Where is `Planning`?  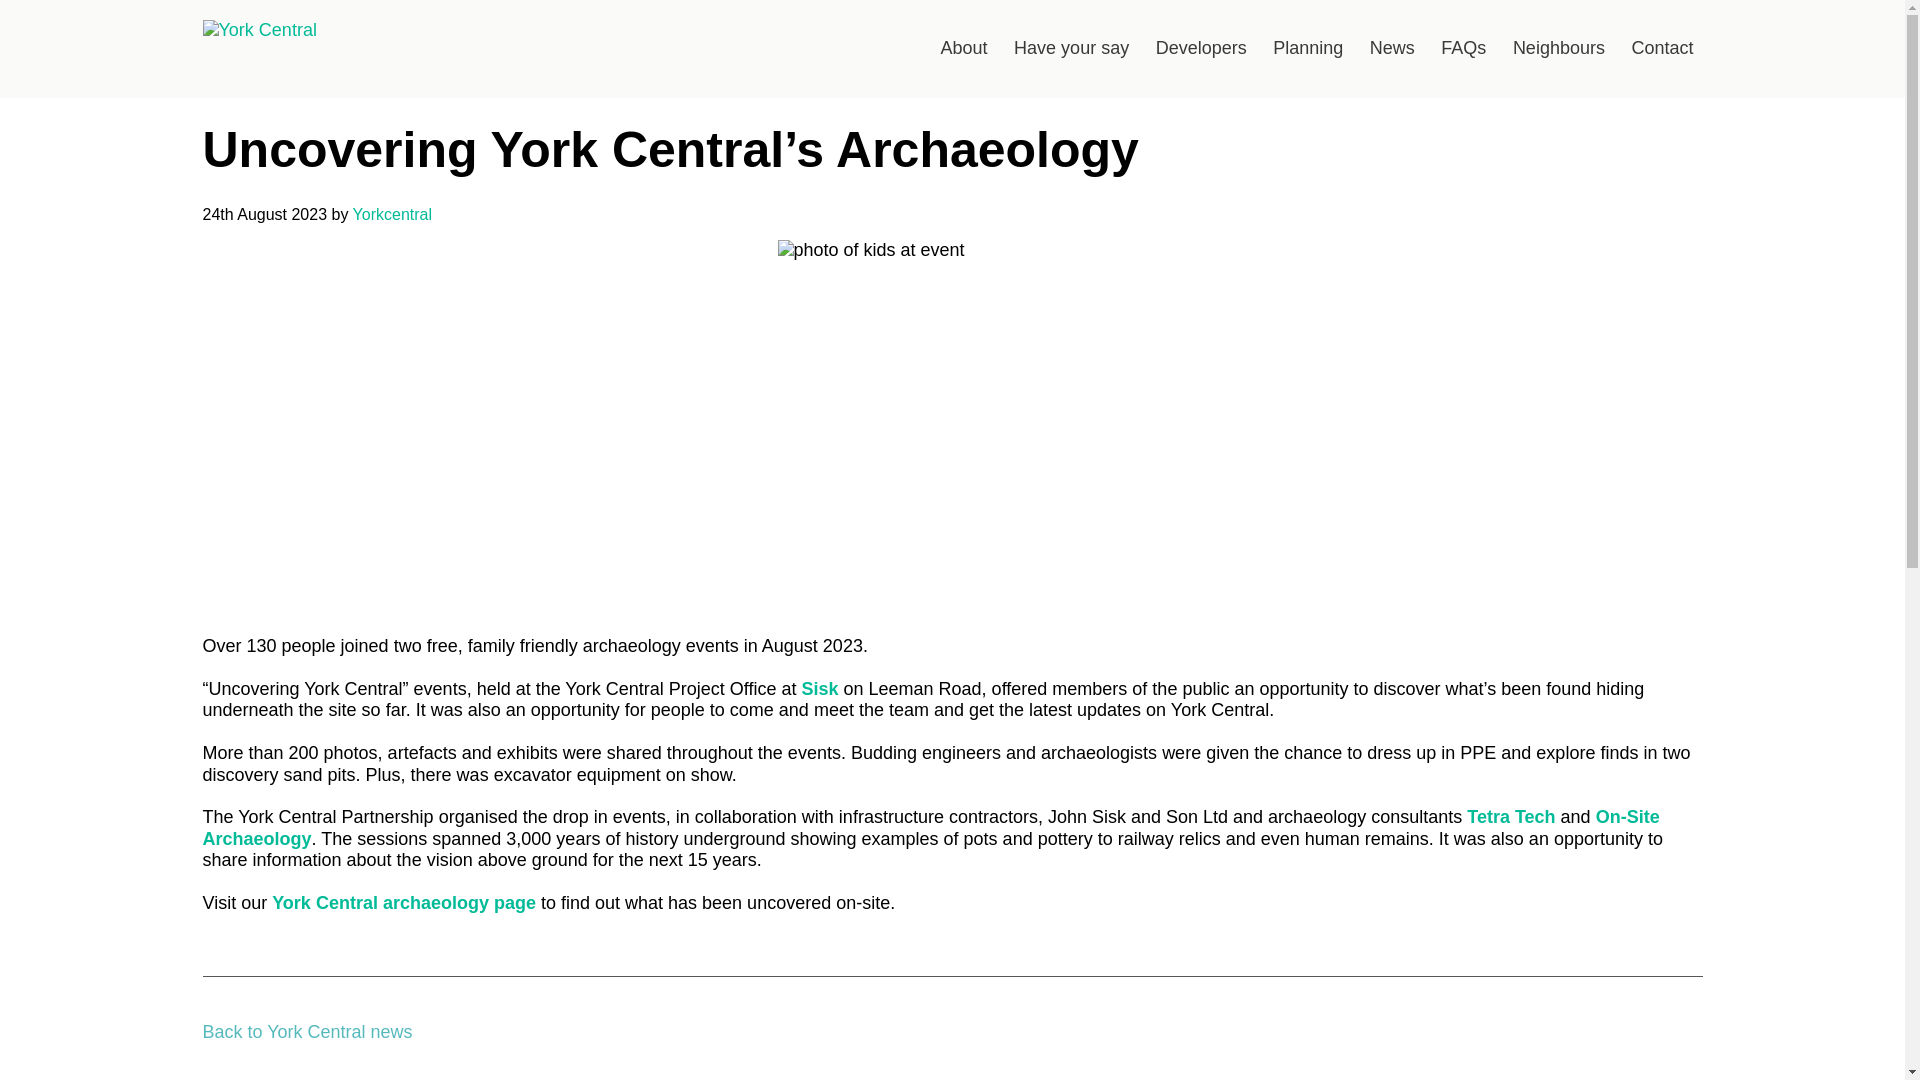 Planning is located at coordinates (1307, 48).